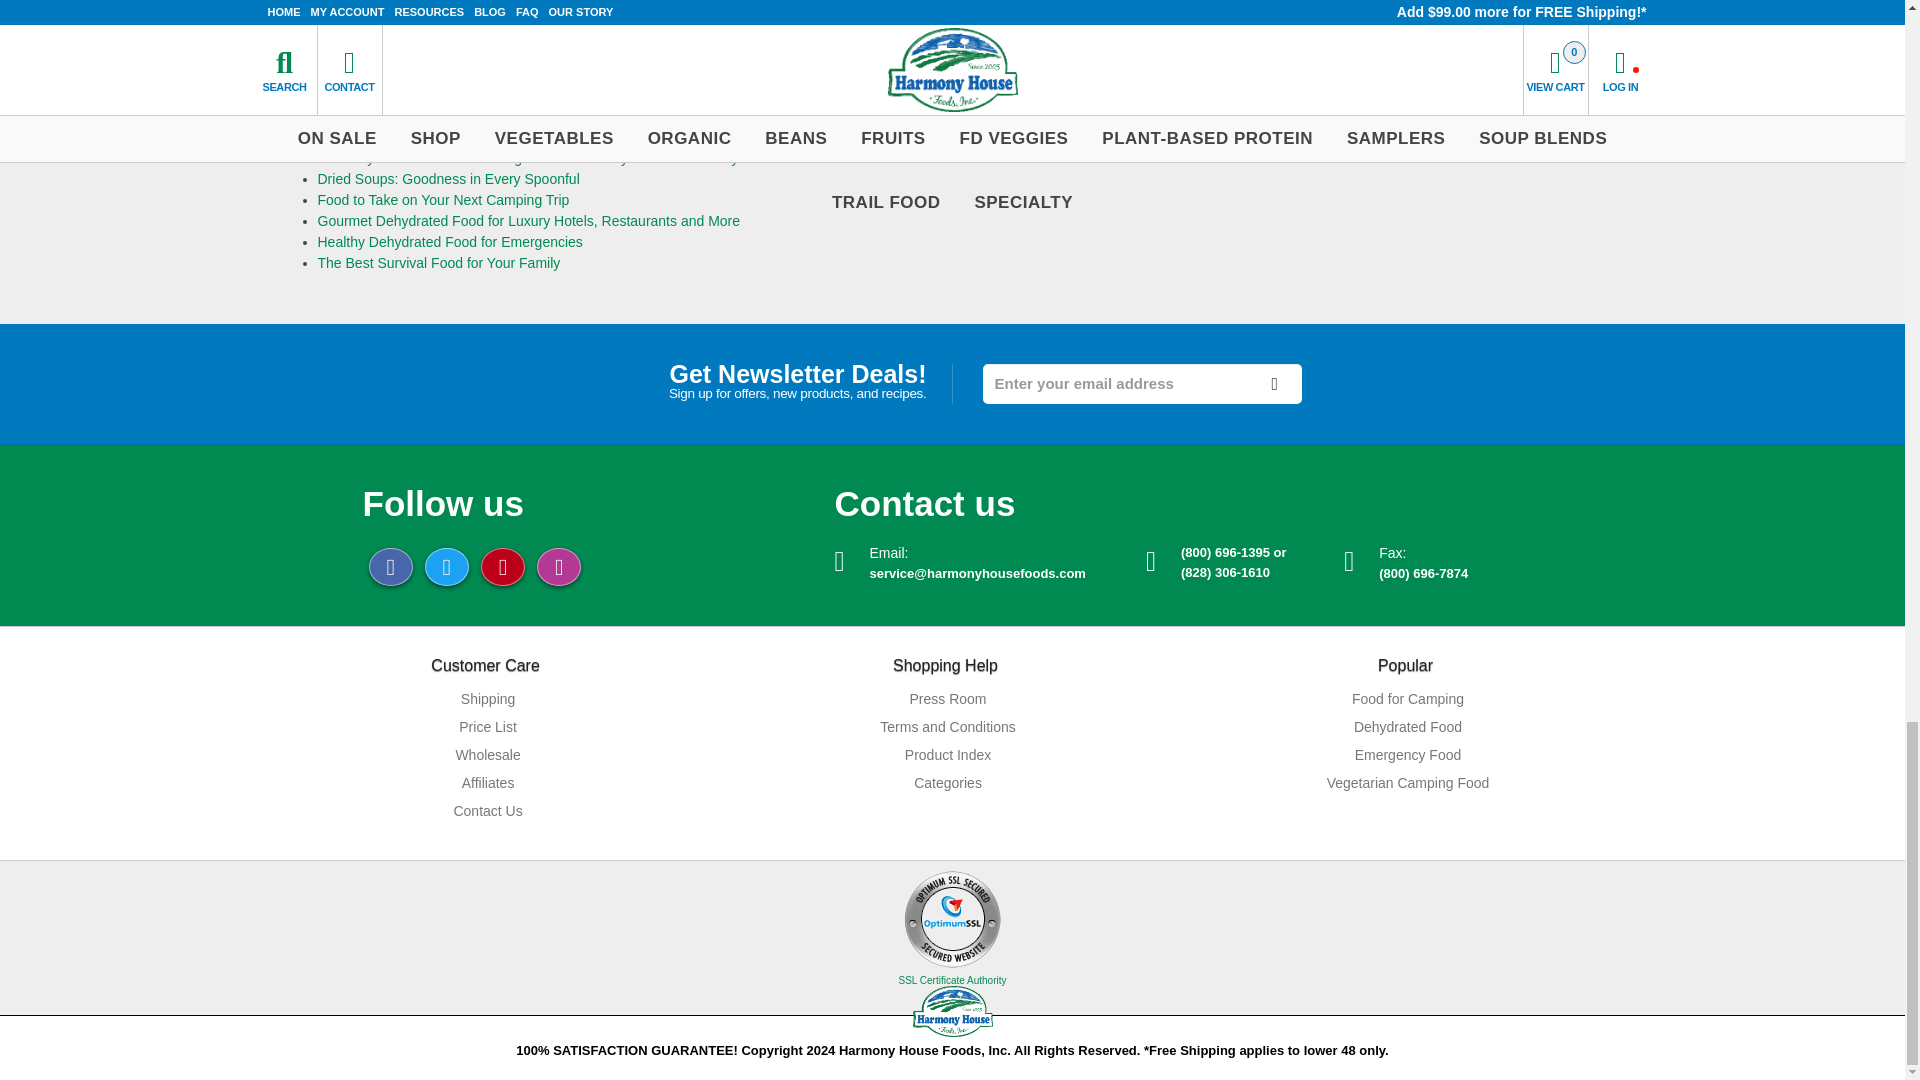 Image resolution: width=1920 pixels, height=1080 pixels. What do you see at coordinates (528, 158) in the screenshot?
I see `Harmony House Makes Ordering Wholesale Dehydrated Food Easy` at bounding box center [528, 158].